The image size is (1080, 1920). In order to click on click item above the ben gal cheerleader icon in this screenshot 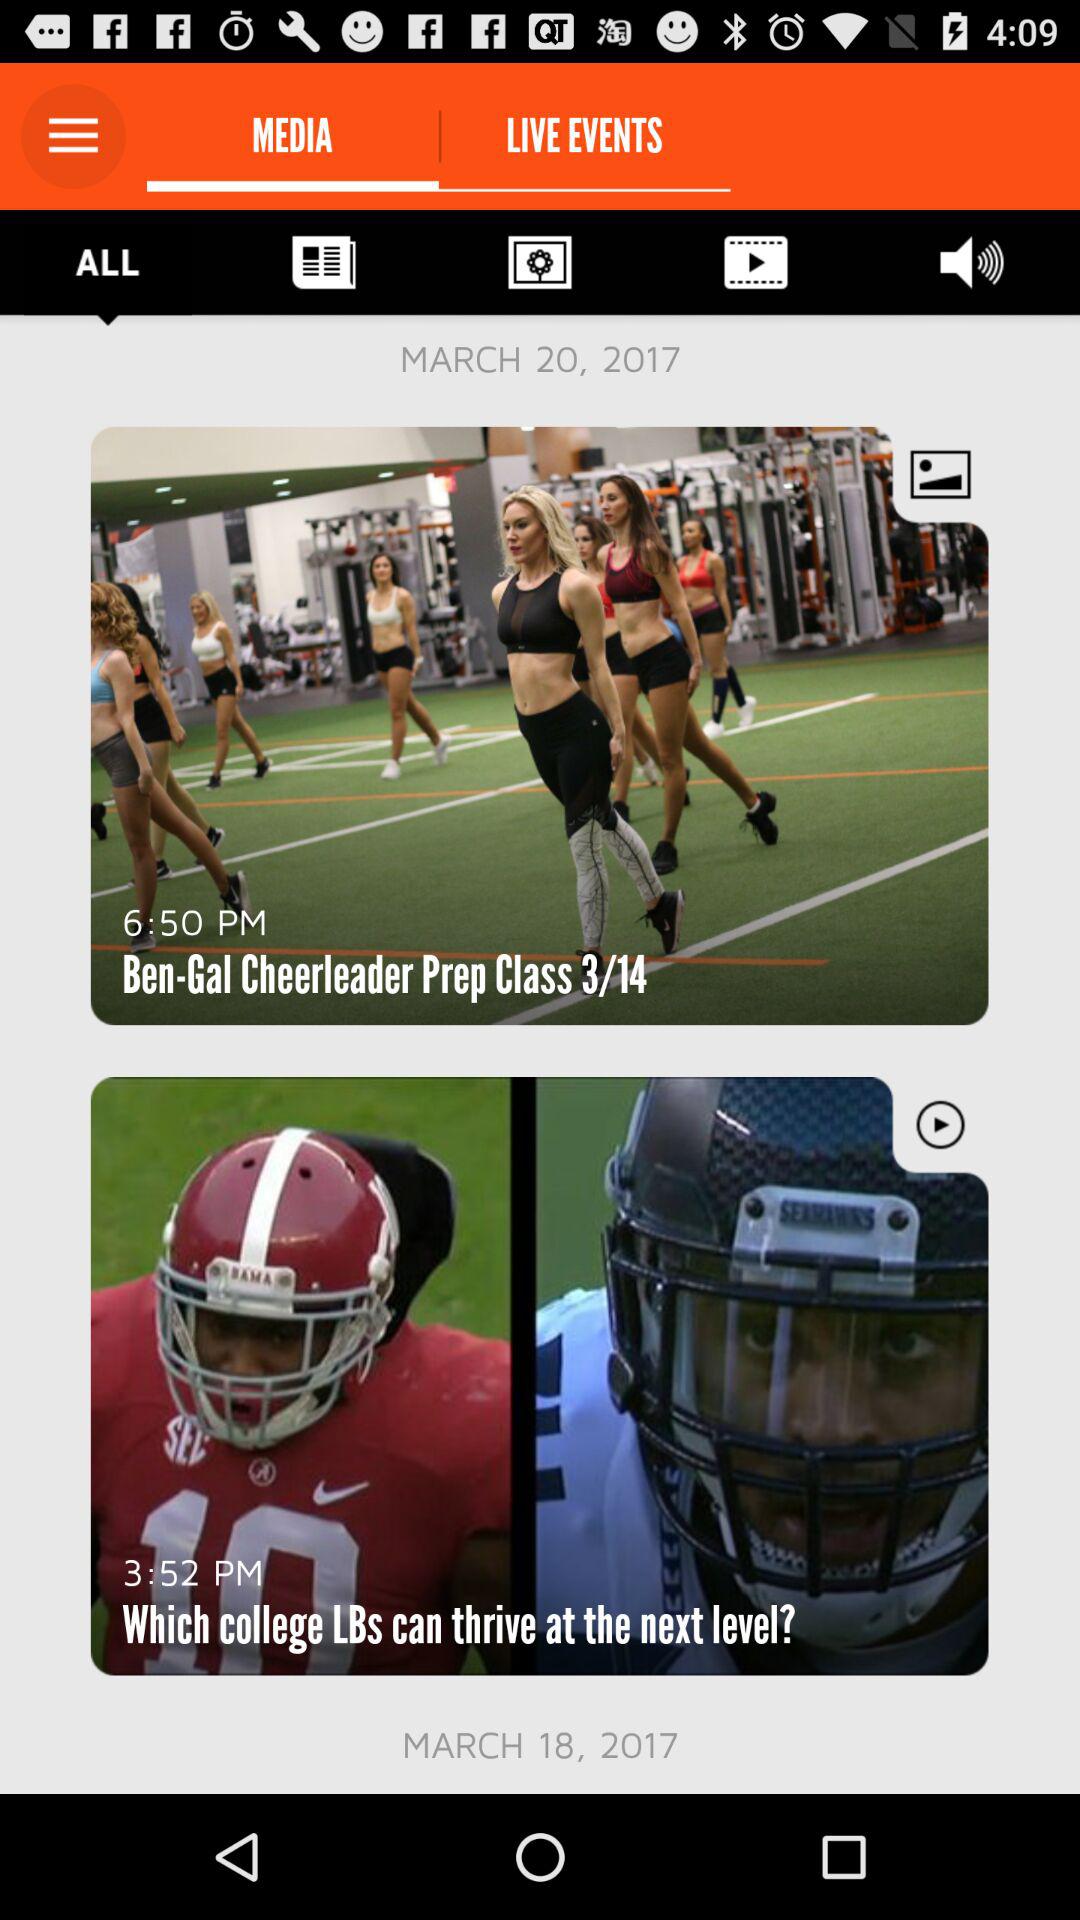, I will do `click(194, 921)`.